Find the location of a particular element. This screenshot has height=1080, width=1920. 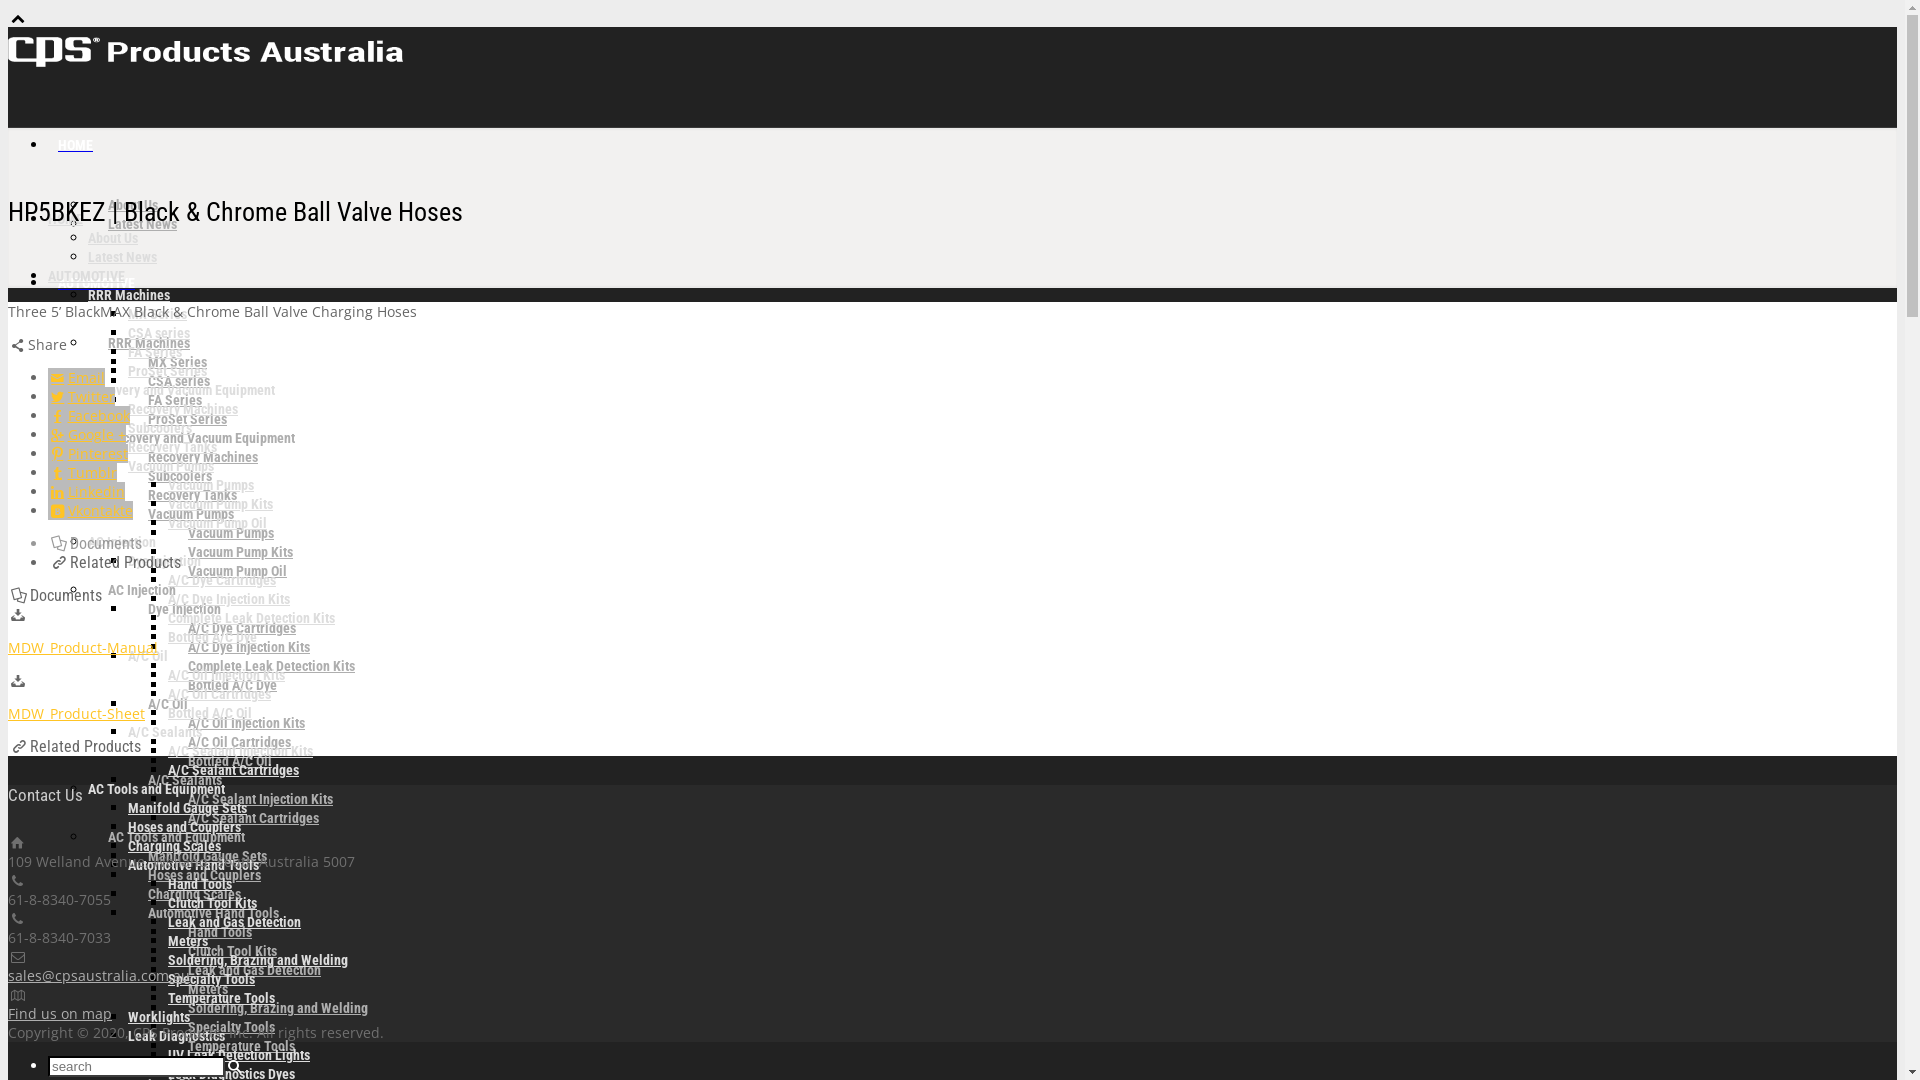

Bottled A/C Oil is located at coordinates (230, 761).